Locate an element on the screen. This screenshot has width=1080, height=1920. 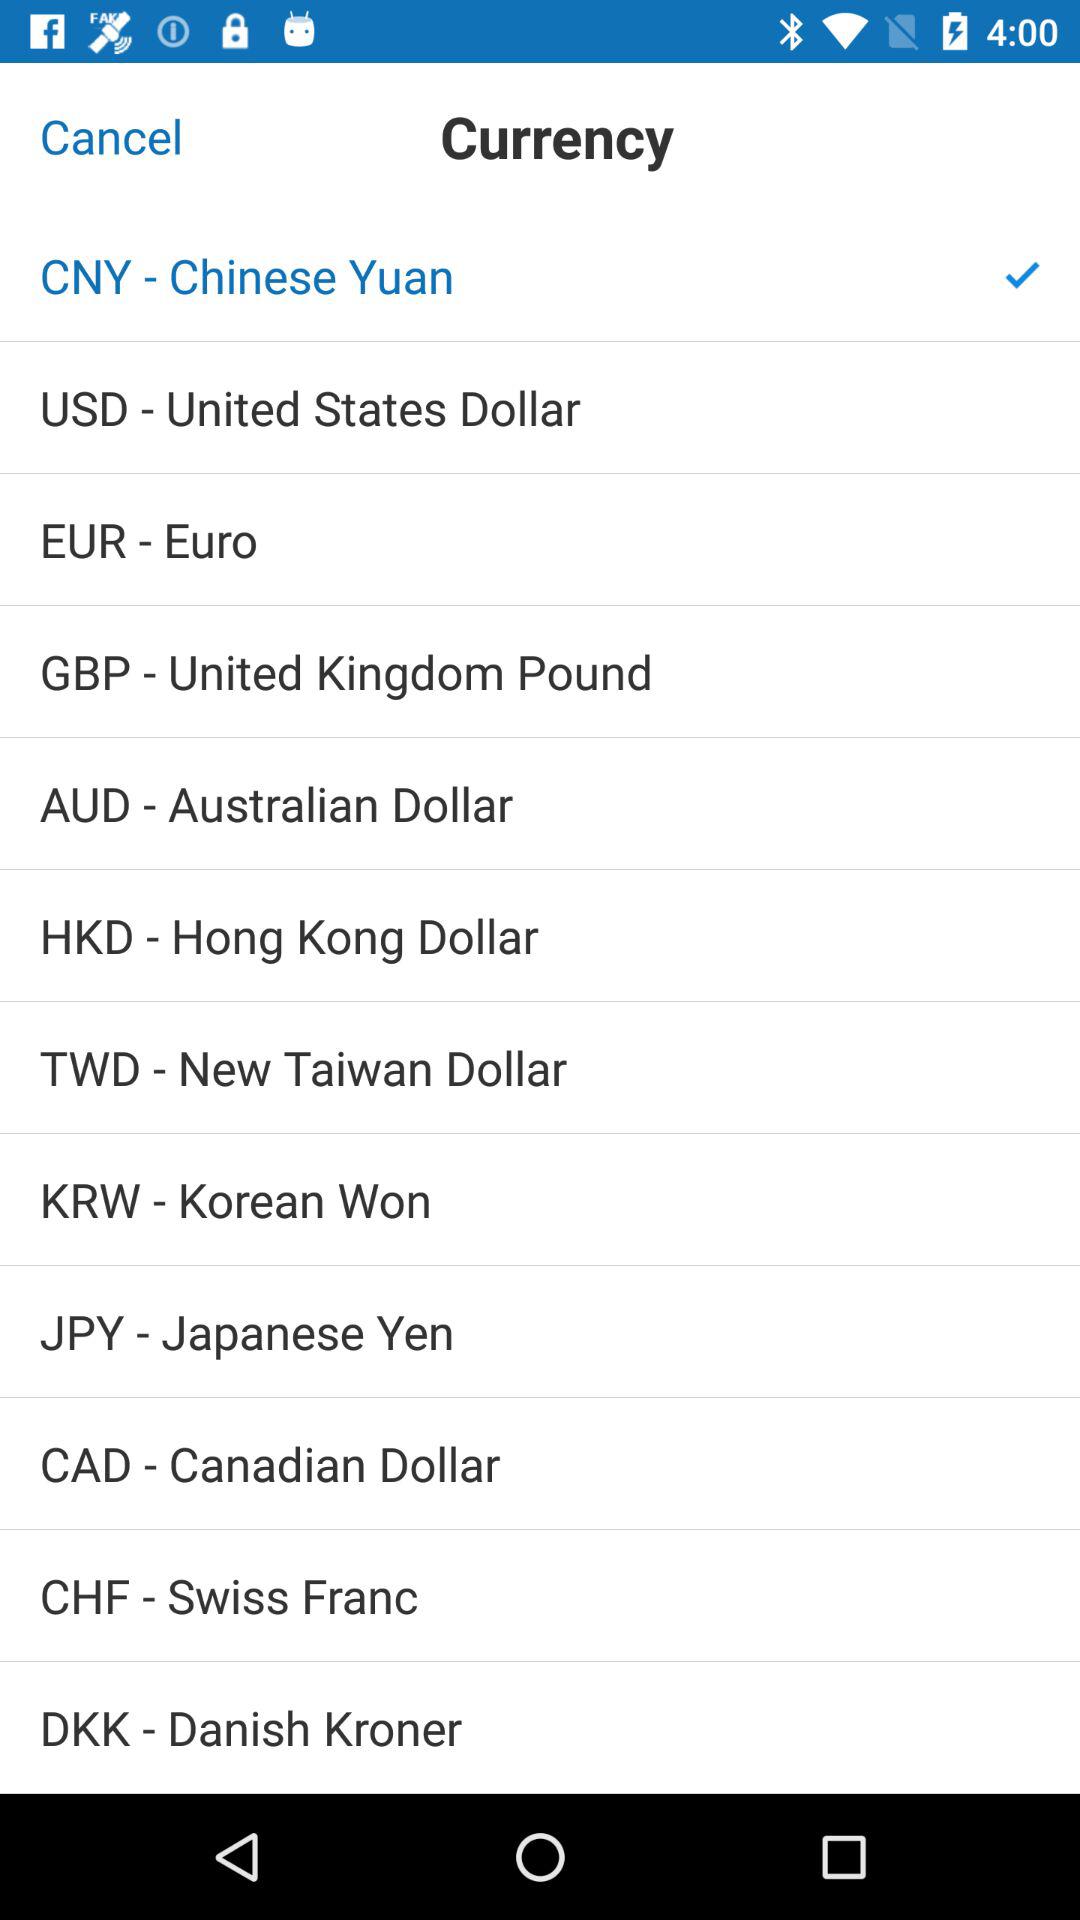
click eur - euro item is located at coordinates (540, 540).